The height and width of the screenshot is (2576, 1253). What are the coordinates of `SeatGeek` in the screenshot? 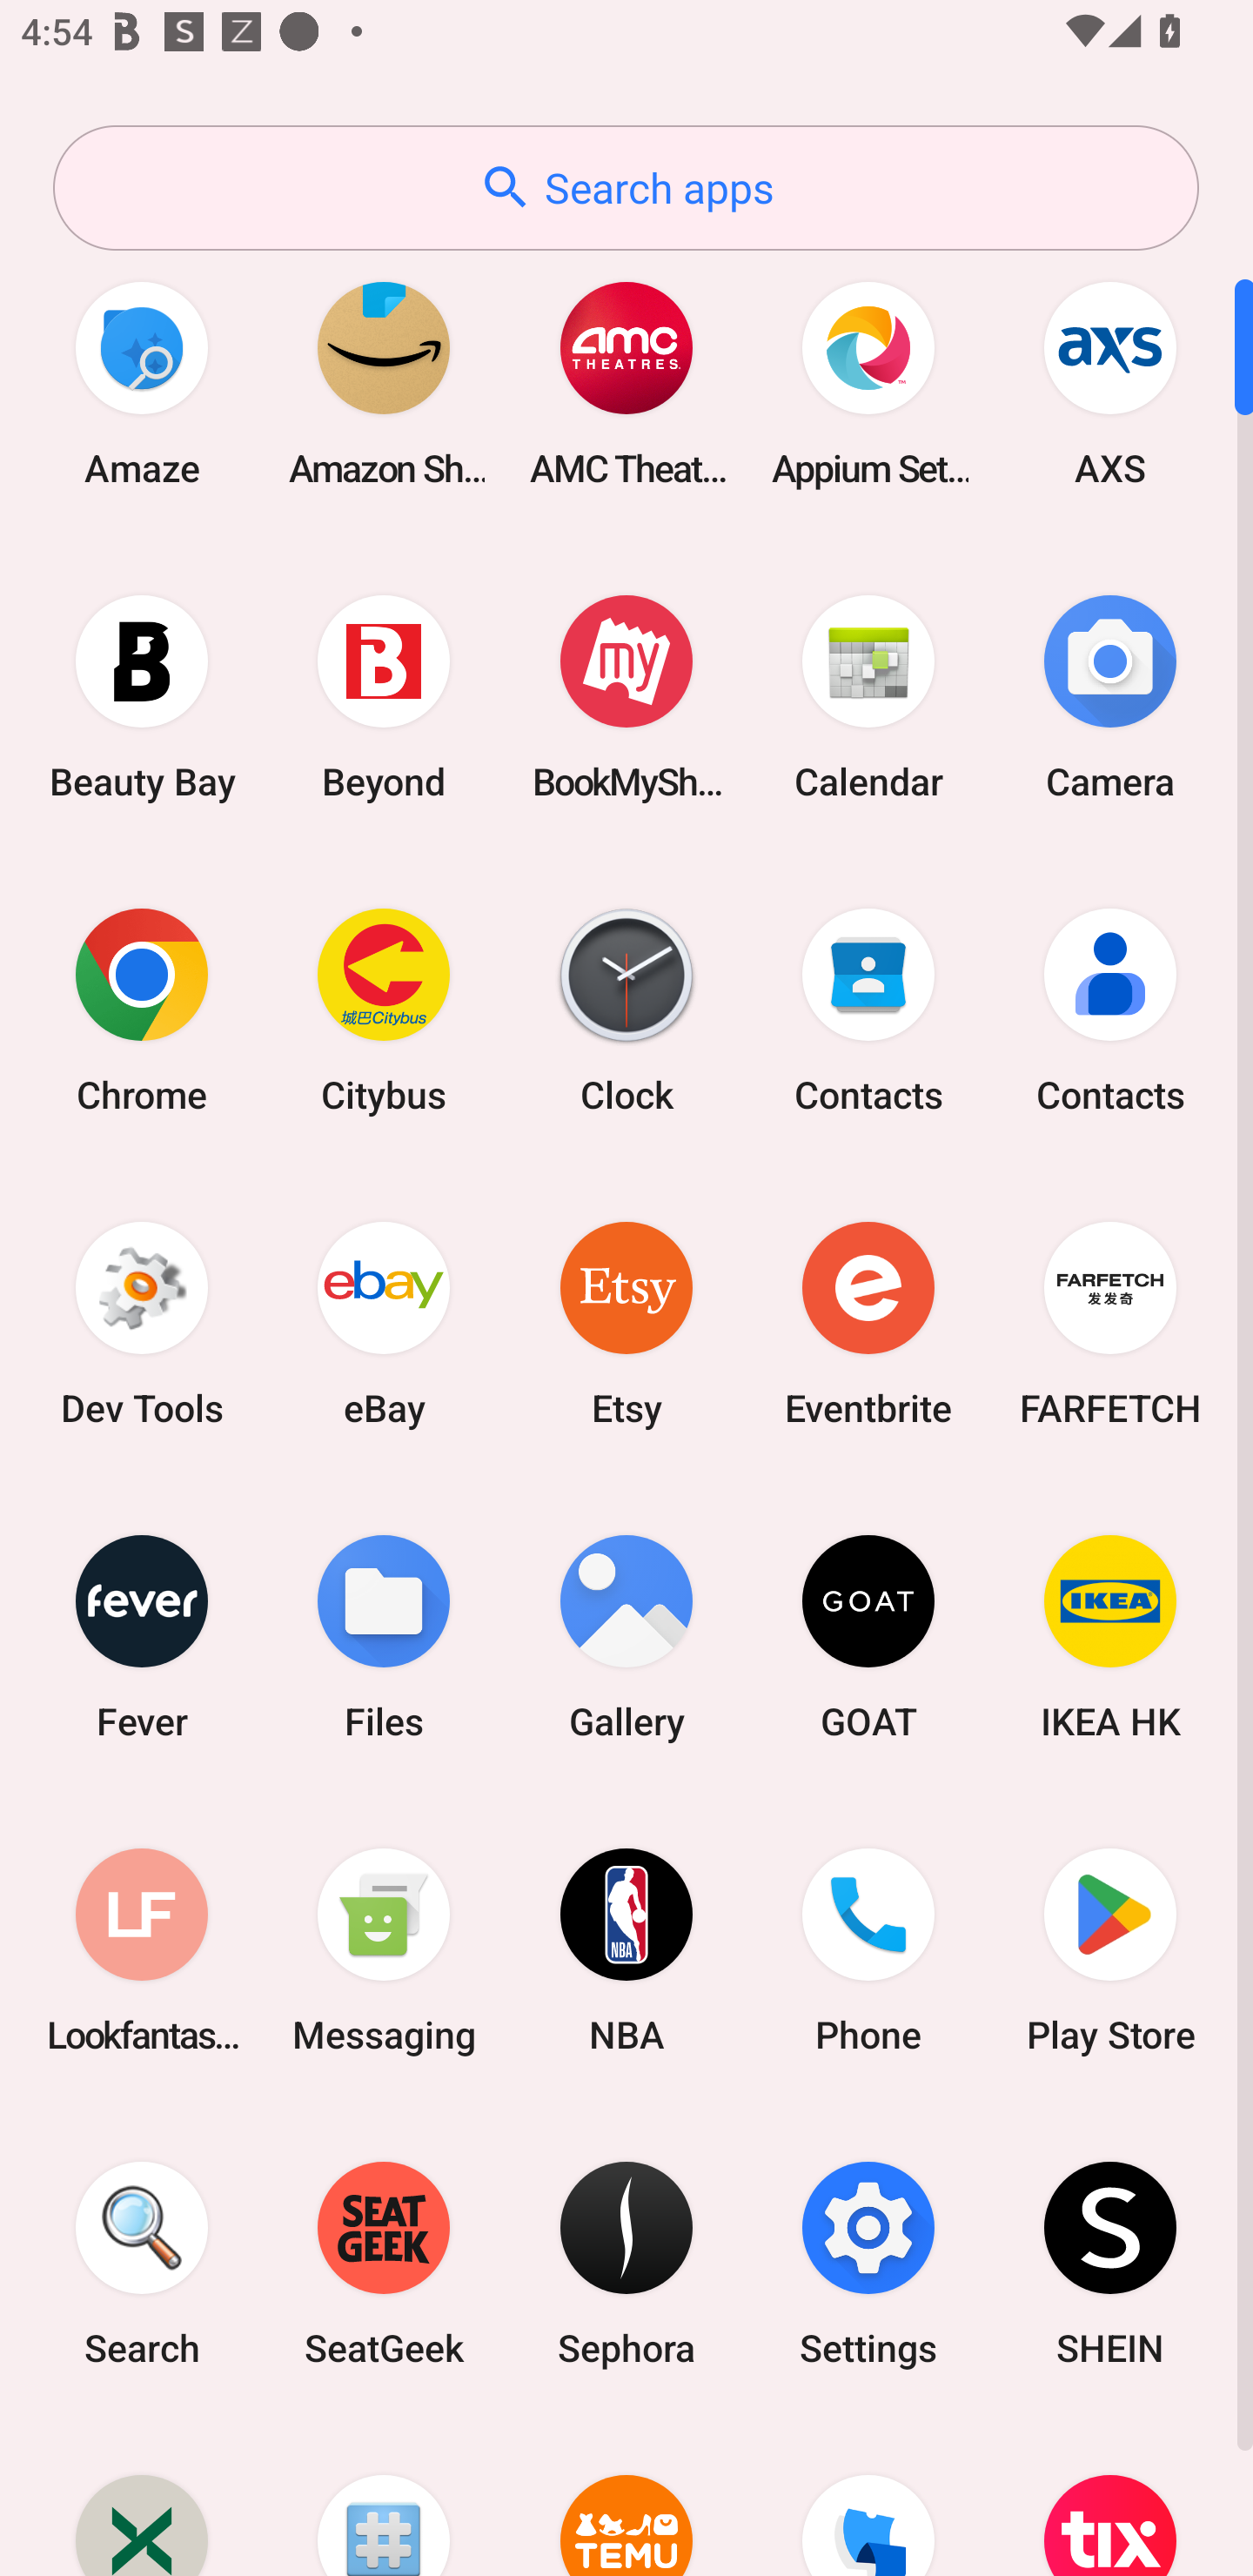 It's located at (384, 2264).